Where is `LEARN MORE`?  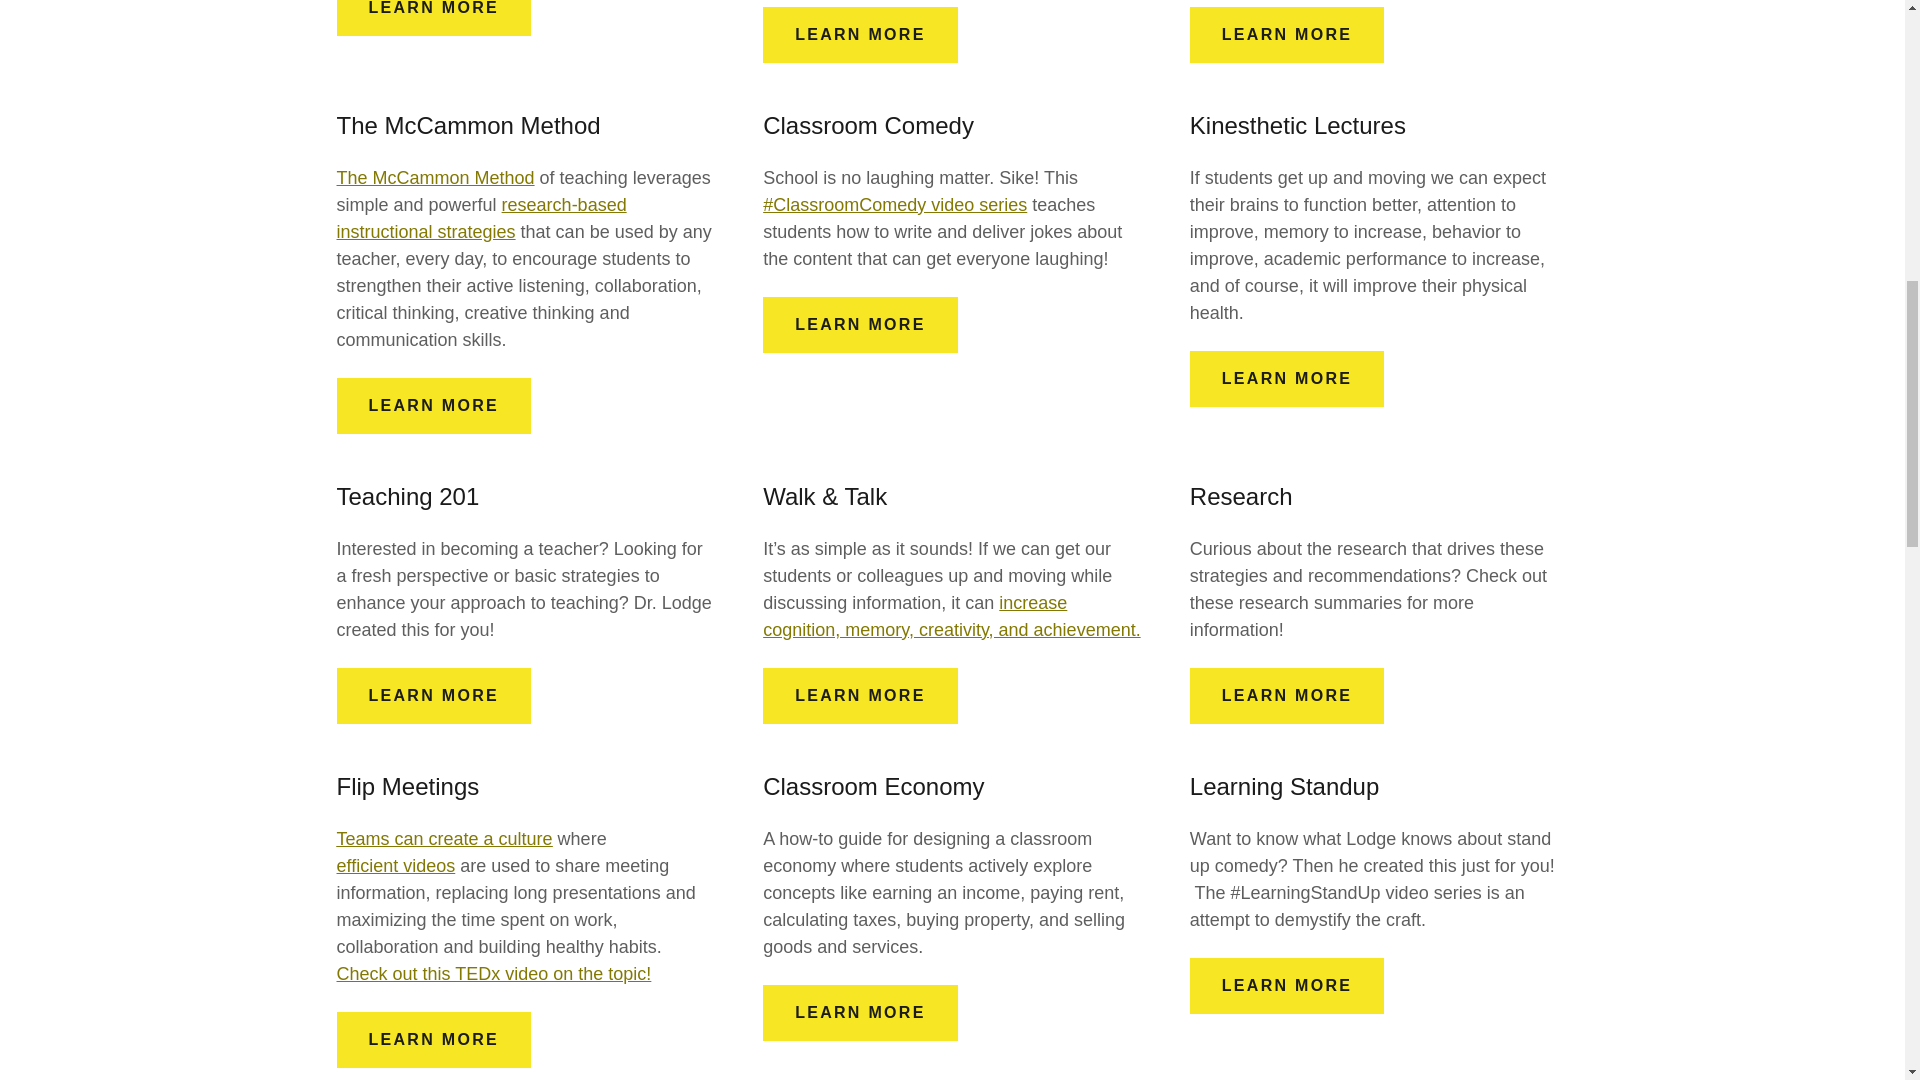 LEARN MORE is located at coordinates (1287, 379).